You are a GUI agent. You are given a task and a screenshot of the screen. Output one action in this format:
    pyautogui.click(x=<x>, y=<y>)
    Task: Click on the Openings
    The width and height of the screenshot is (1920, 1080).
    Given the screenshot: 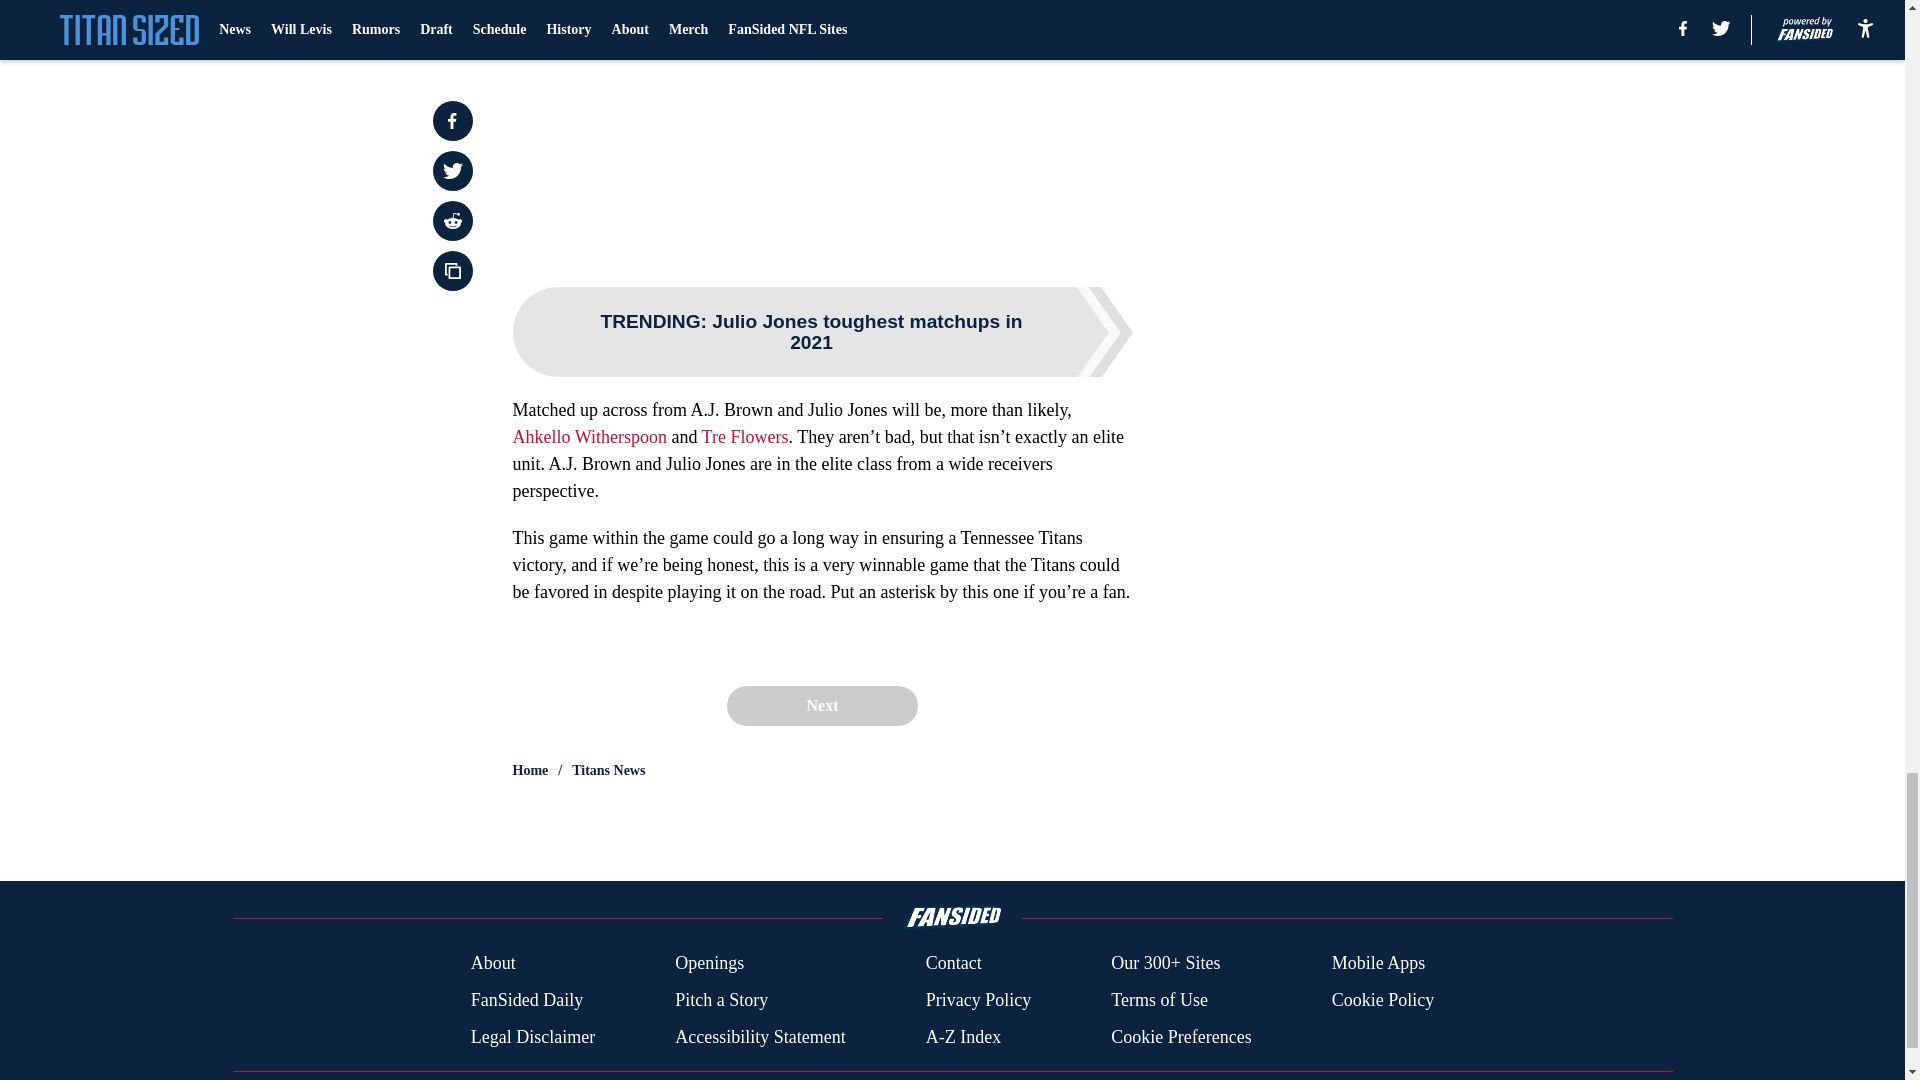 What is the action you would take?
    pyautogui.click(x=710, y=964)
    